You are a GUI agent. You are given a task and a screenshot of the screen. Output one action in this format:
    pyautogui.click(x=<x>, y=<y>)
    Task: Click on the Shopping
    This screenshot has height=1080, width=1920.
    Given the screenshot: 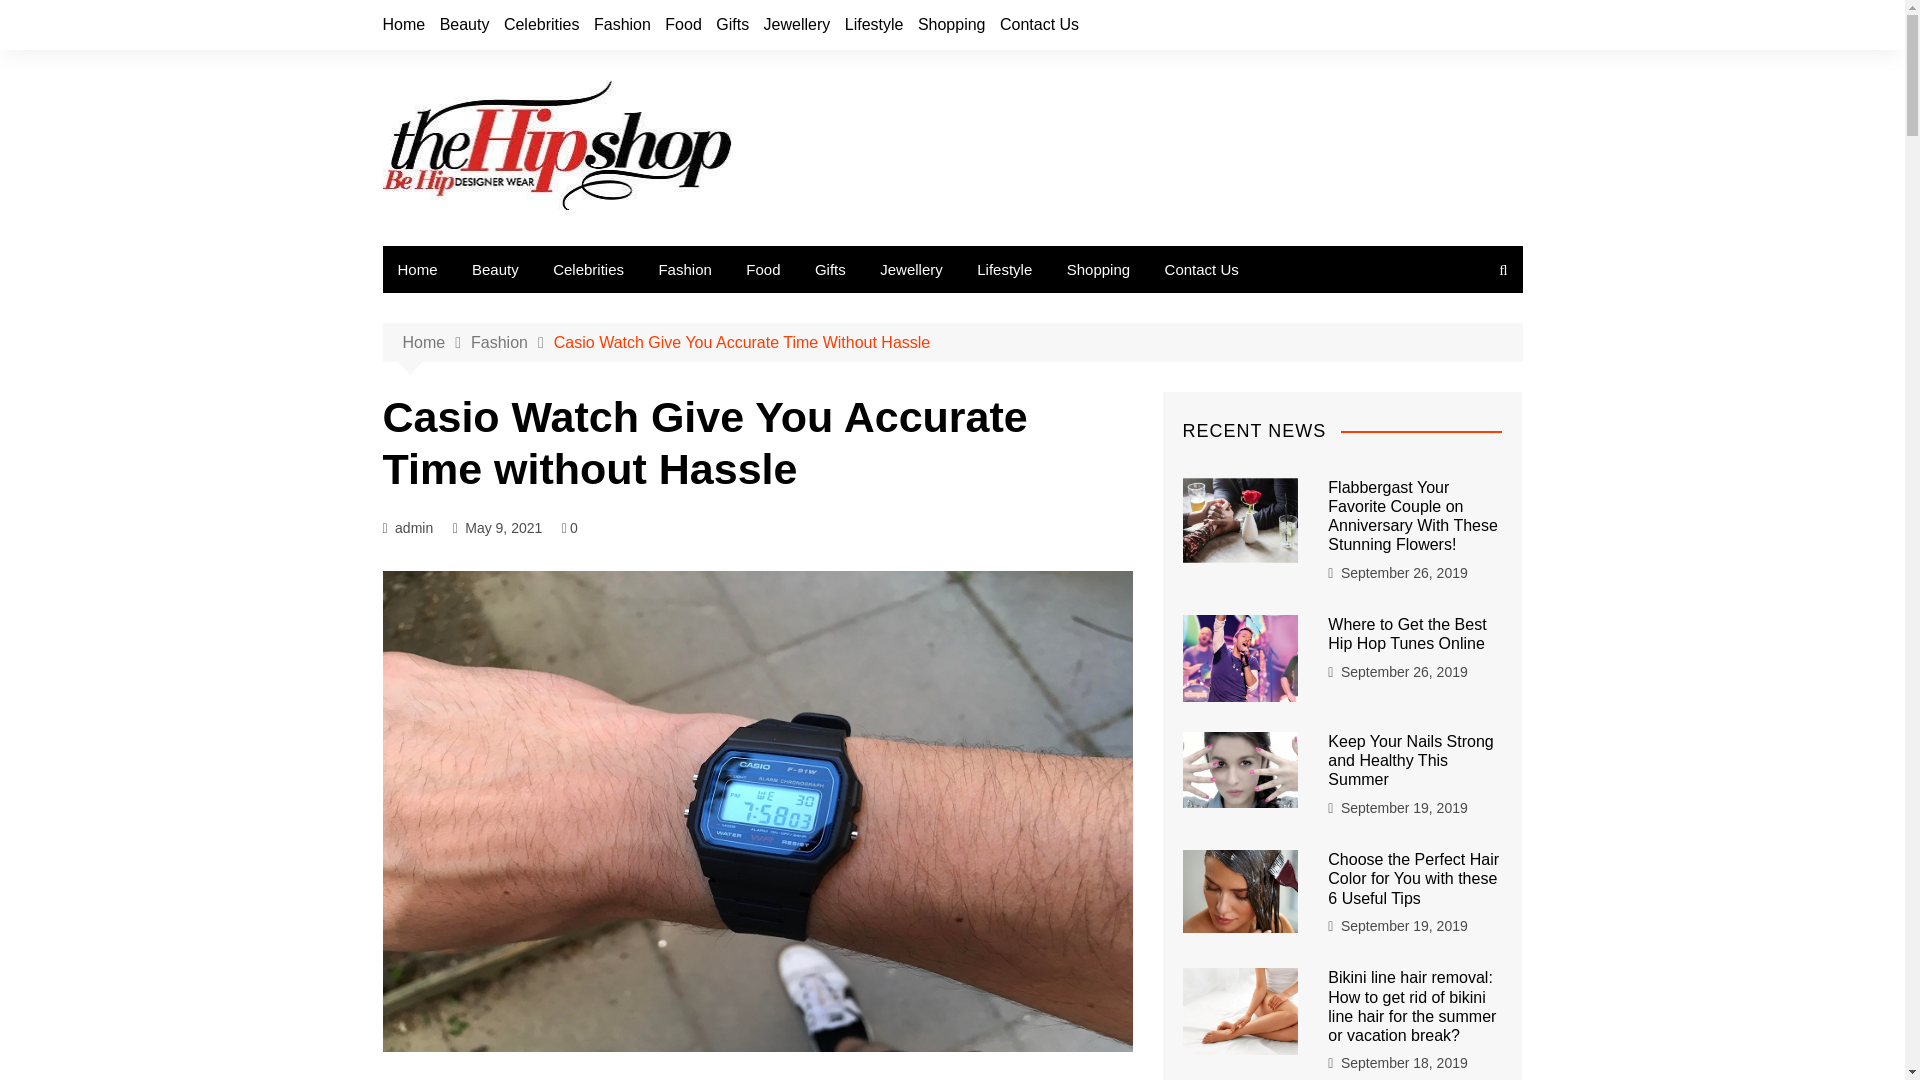 What is the action you would take?
    pyautogui.click(x=1098, y=269)
    